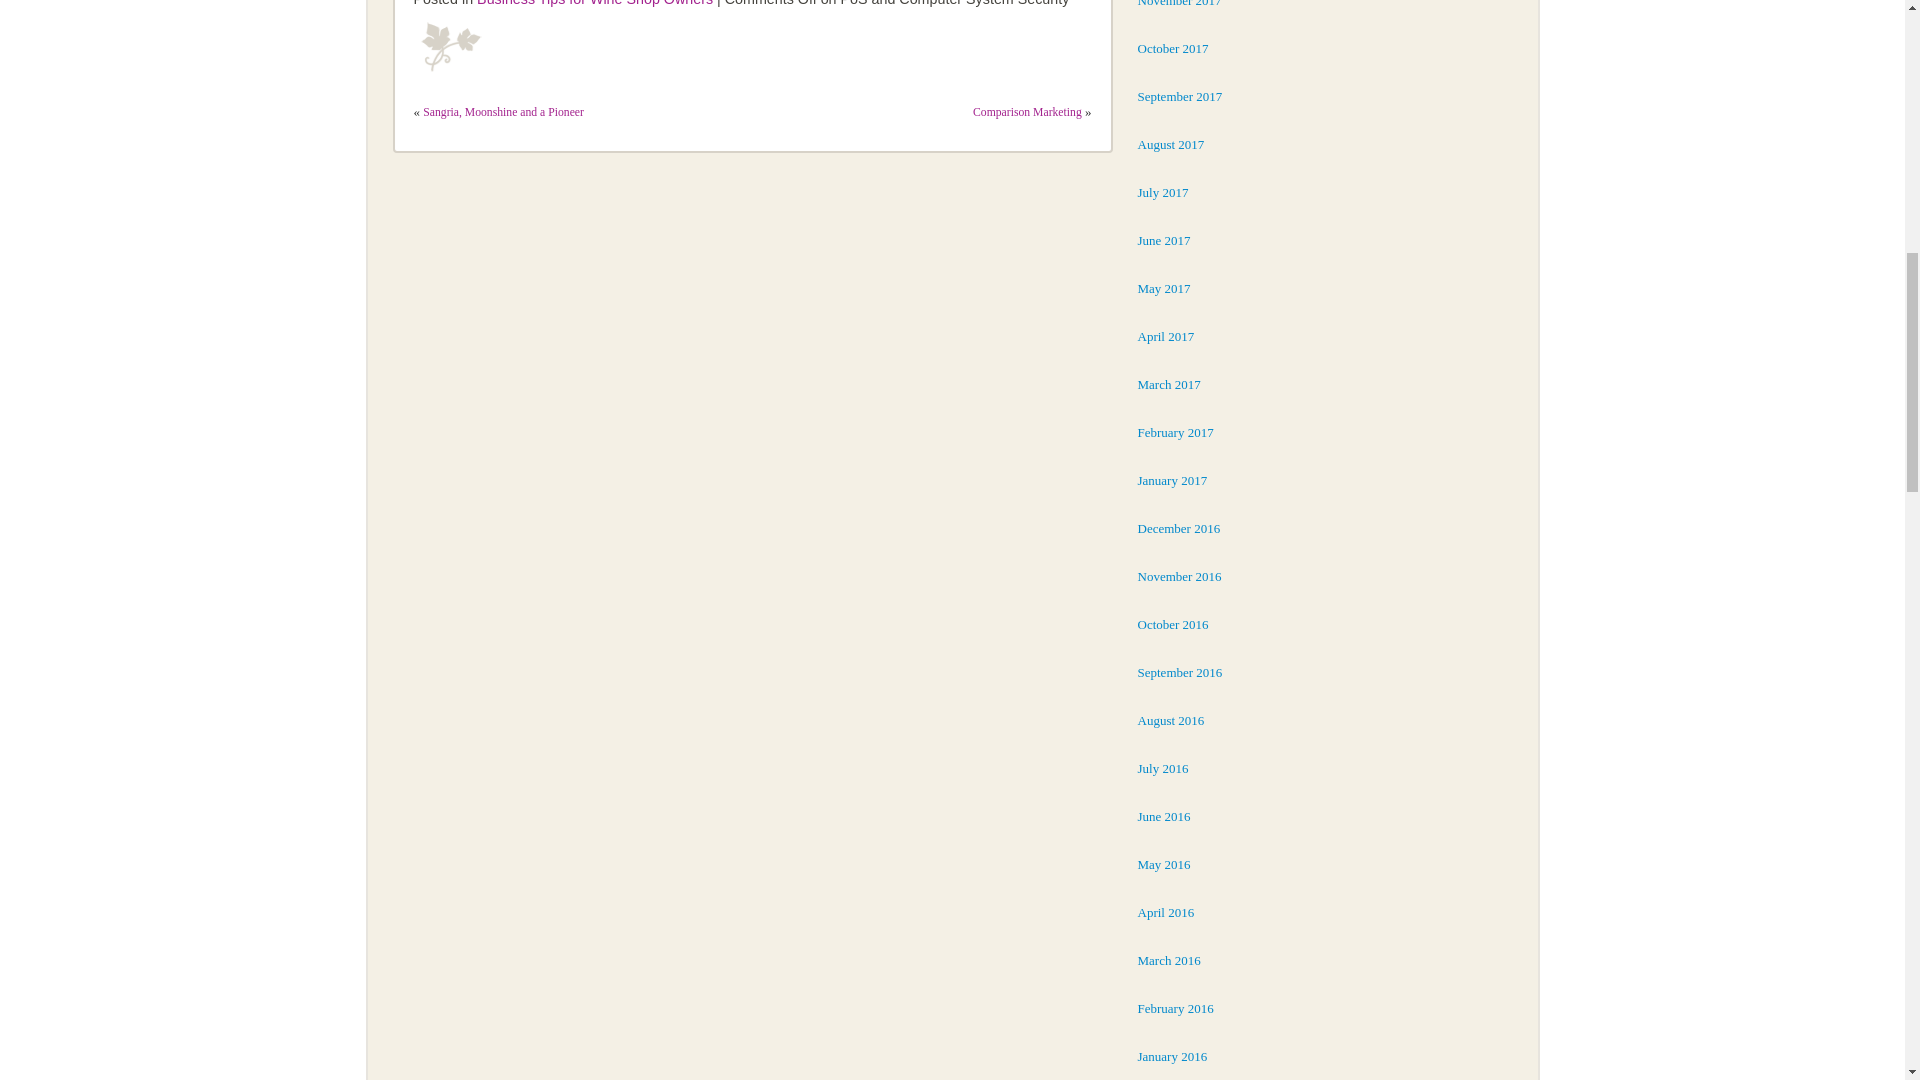  What do you see at coordinates (1163, 192) in the screenshot?
I see `July 2017` at bounding box center [1163, 192].